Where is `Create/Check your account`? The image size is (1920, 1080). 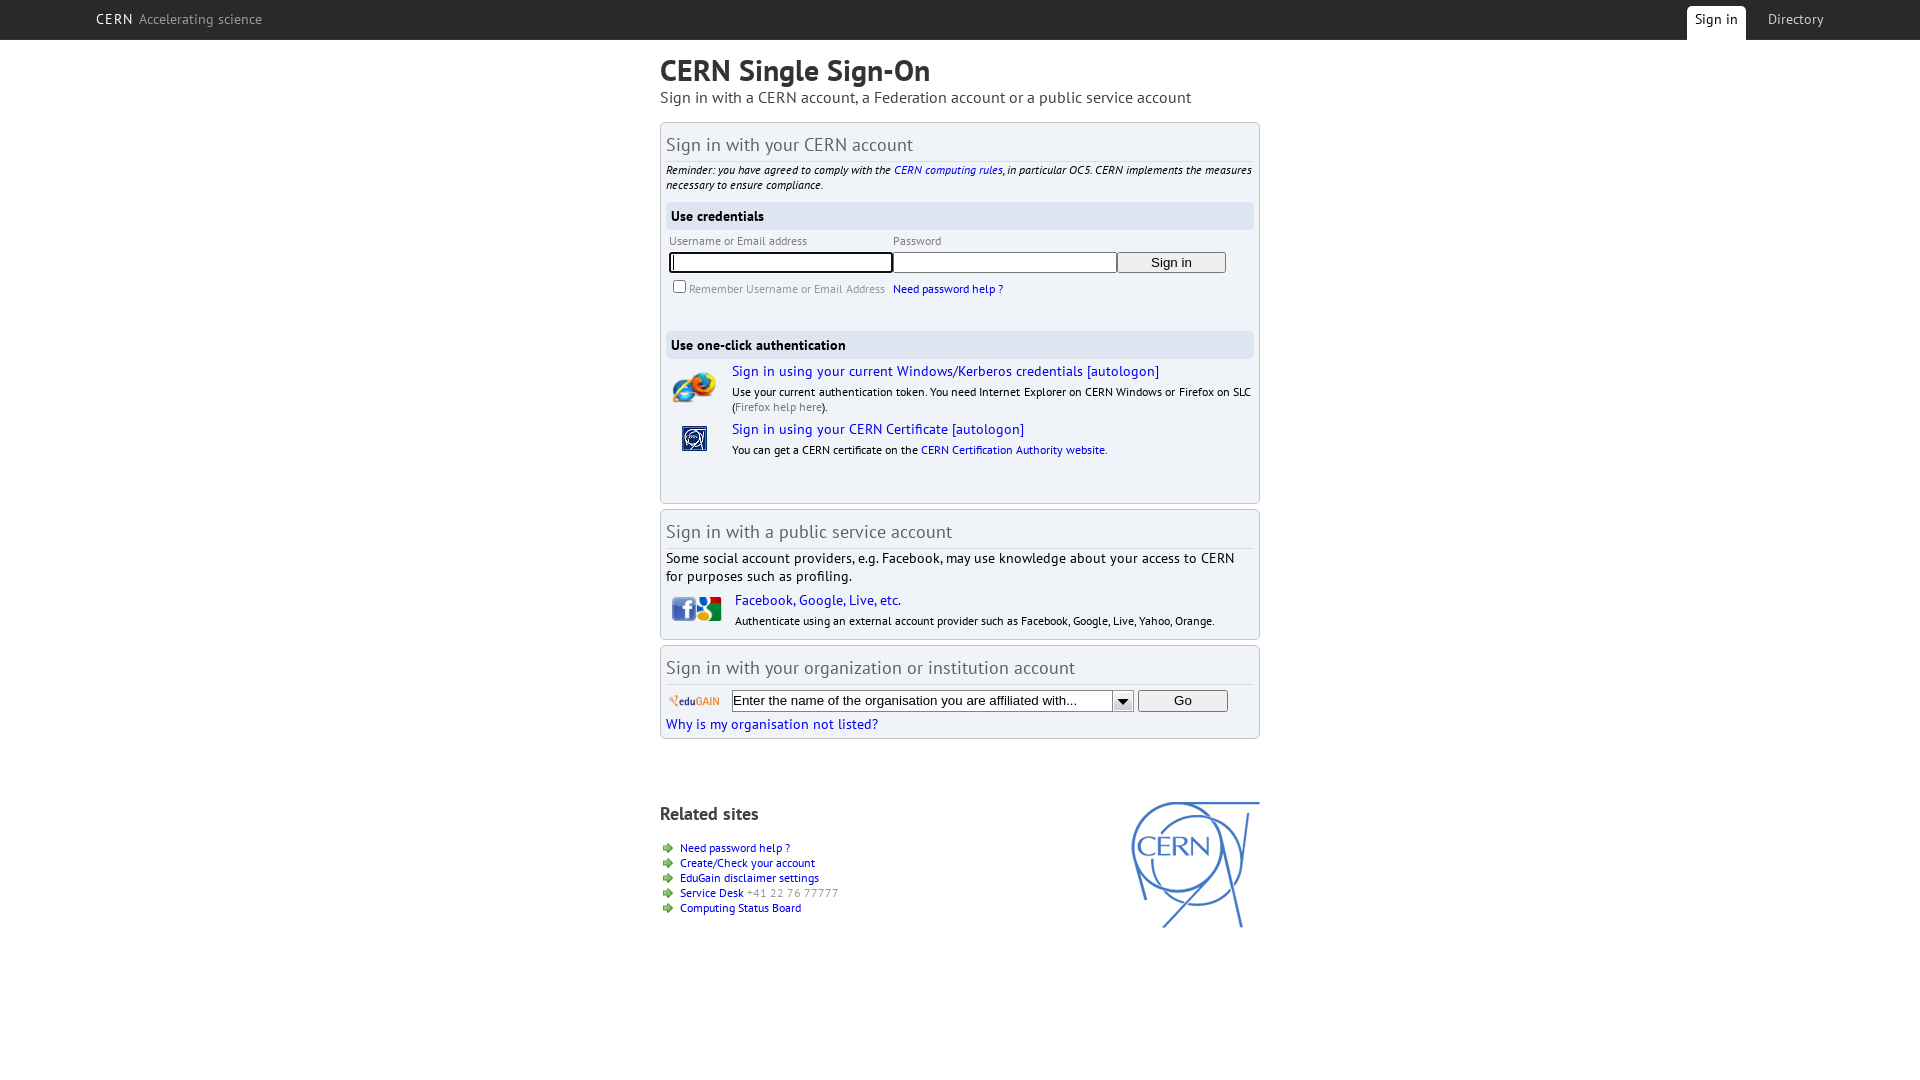 Create/Check your account is located at coordinates (748, 862).